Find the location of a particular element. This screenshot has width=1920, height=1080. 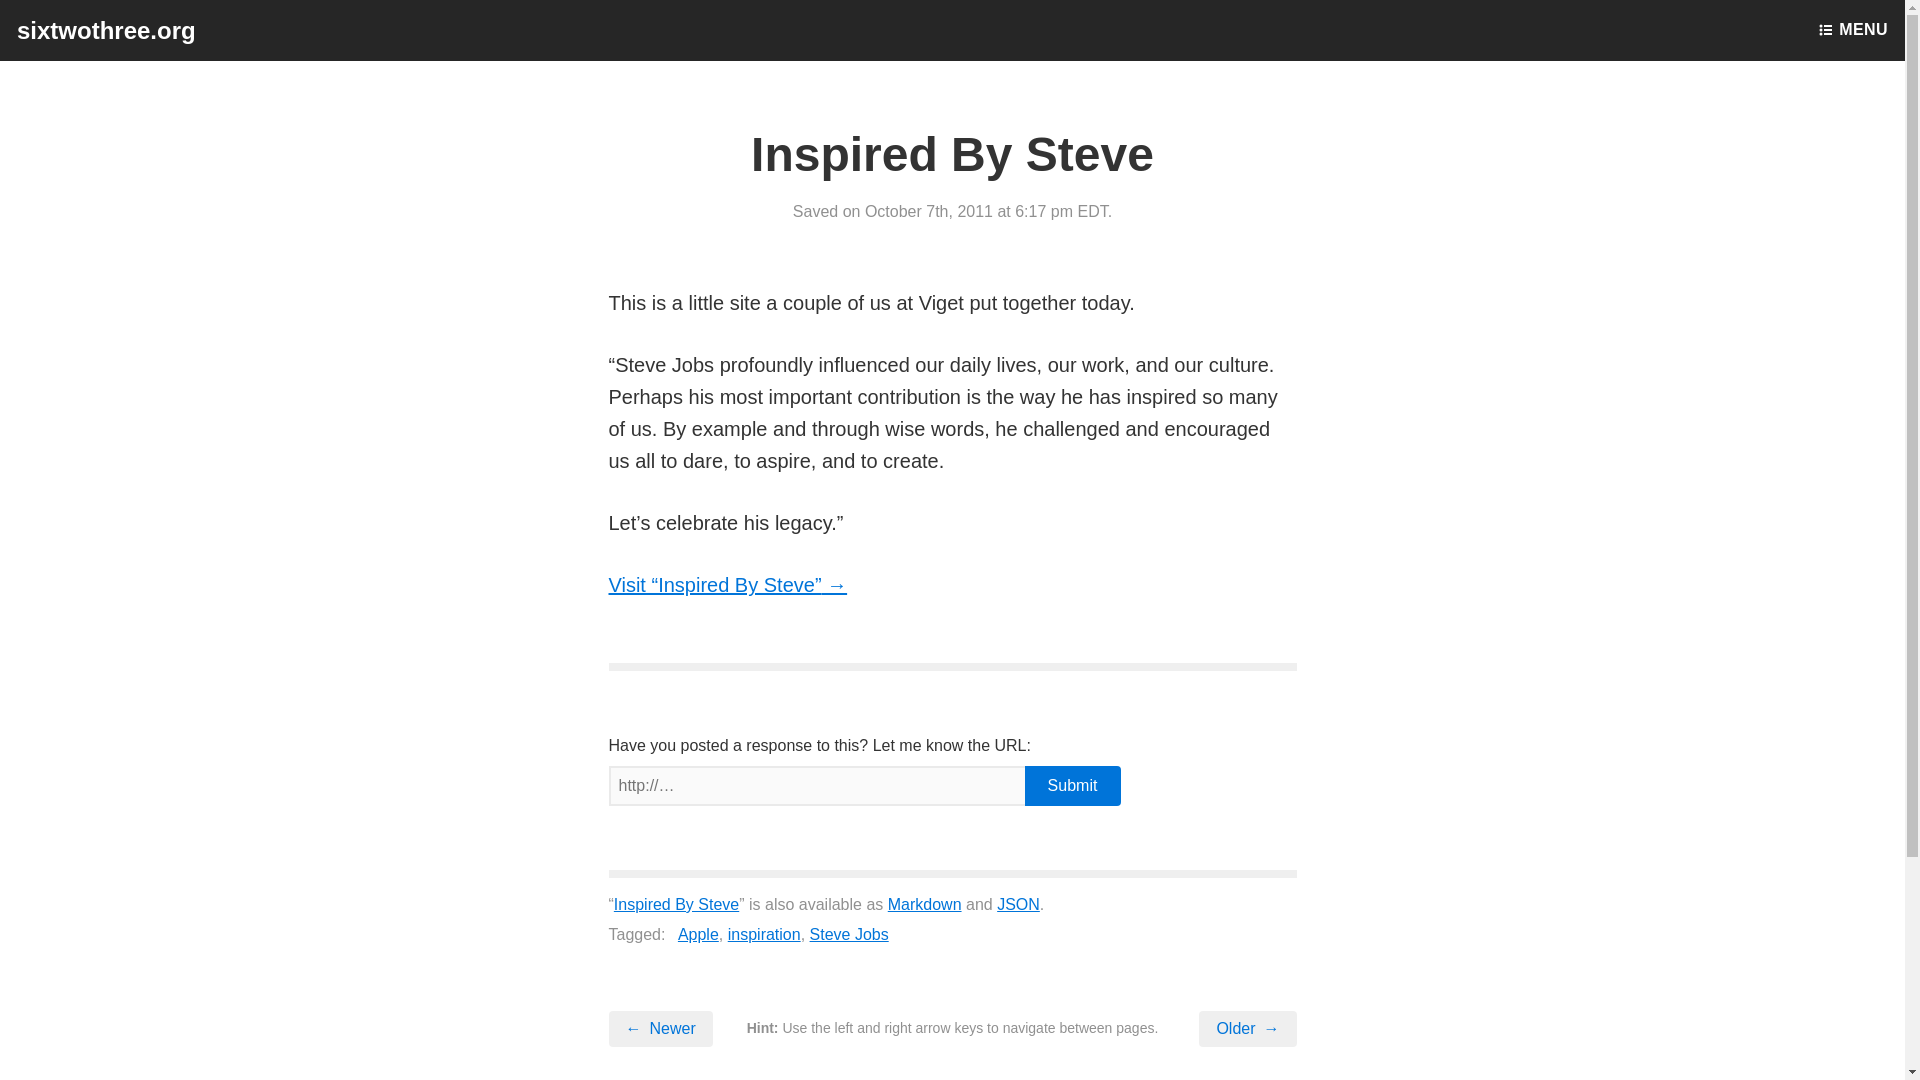

Submit is located at coordinates (1071, 785).